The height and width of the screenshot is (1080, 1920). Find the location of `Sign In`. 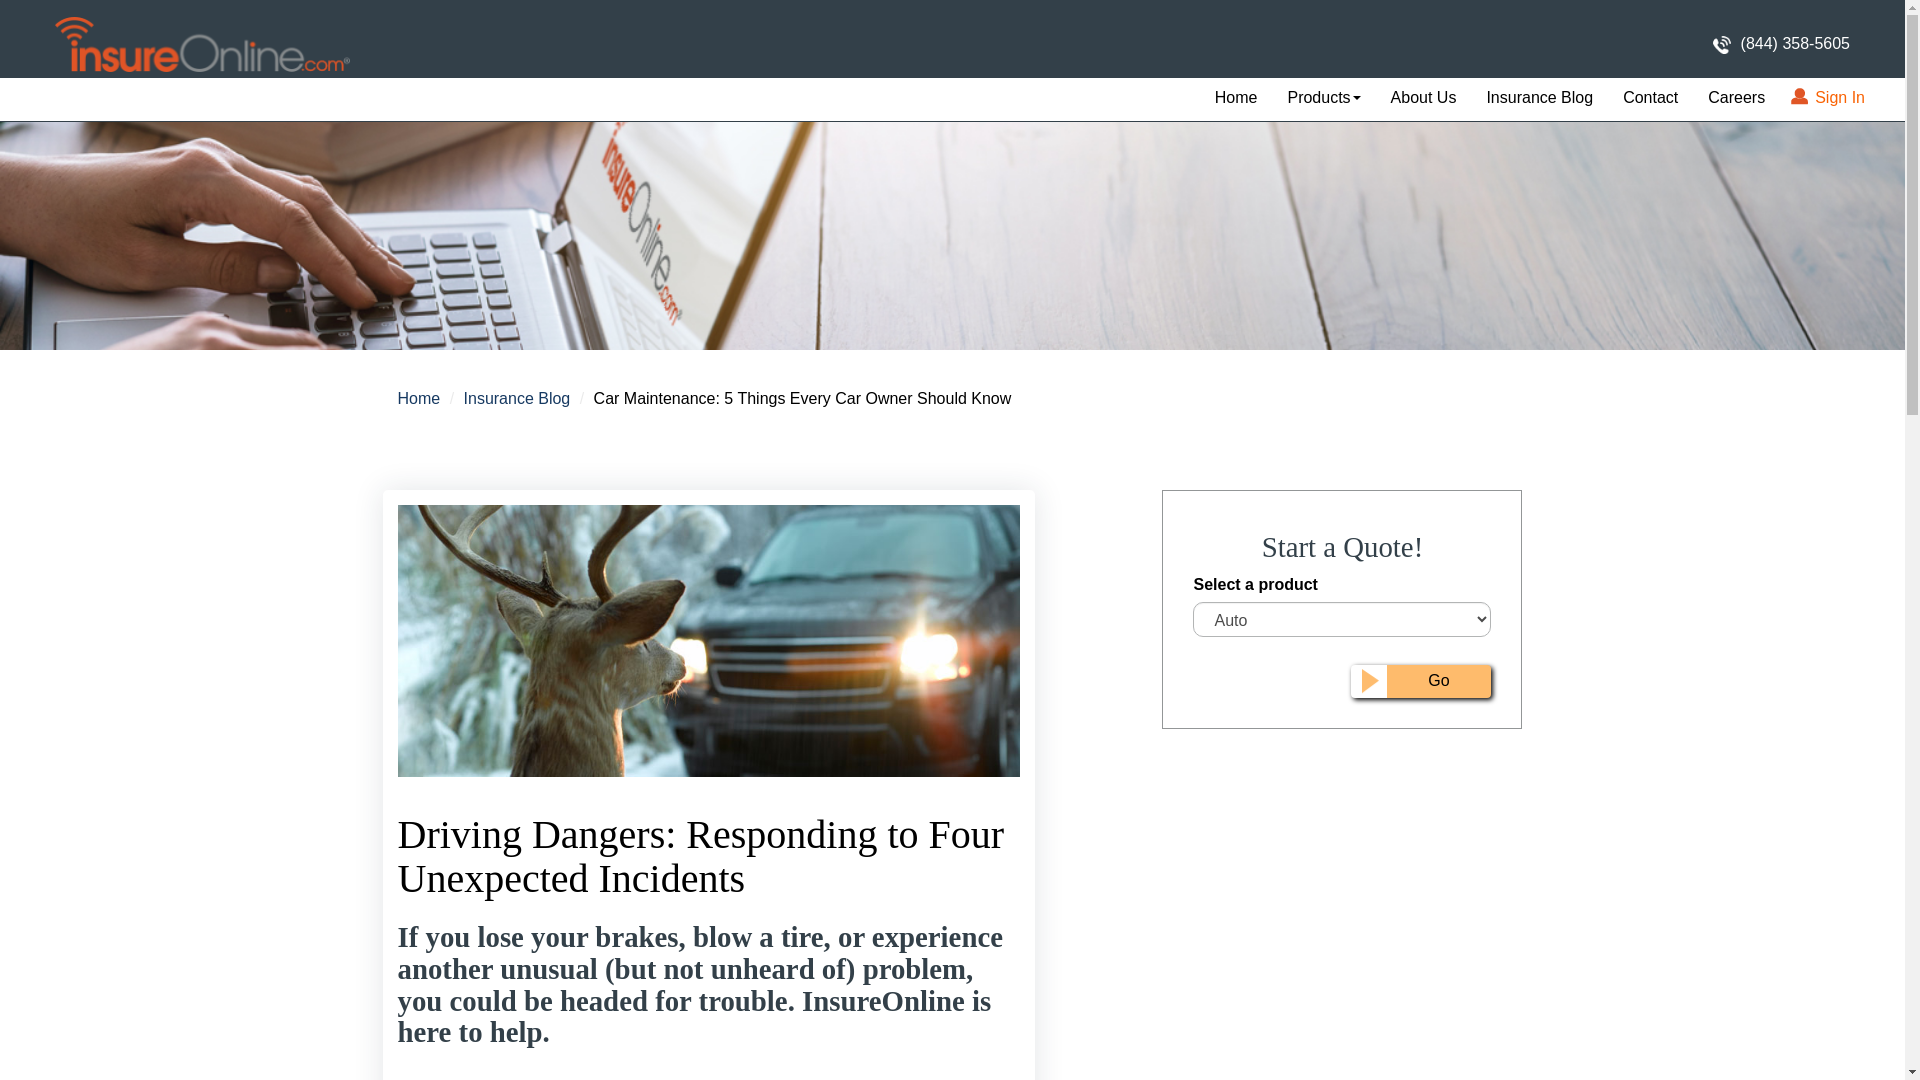

Sign In is located at coordinates (1829, 98).